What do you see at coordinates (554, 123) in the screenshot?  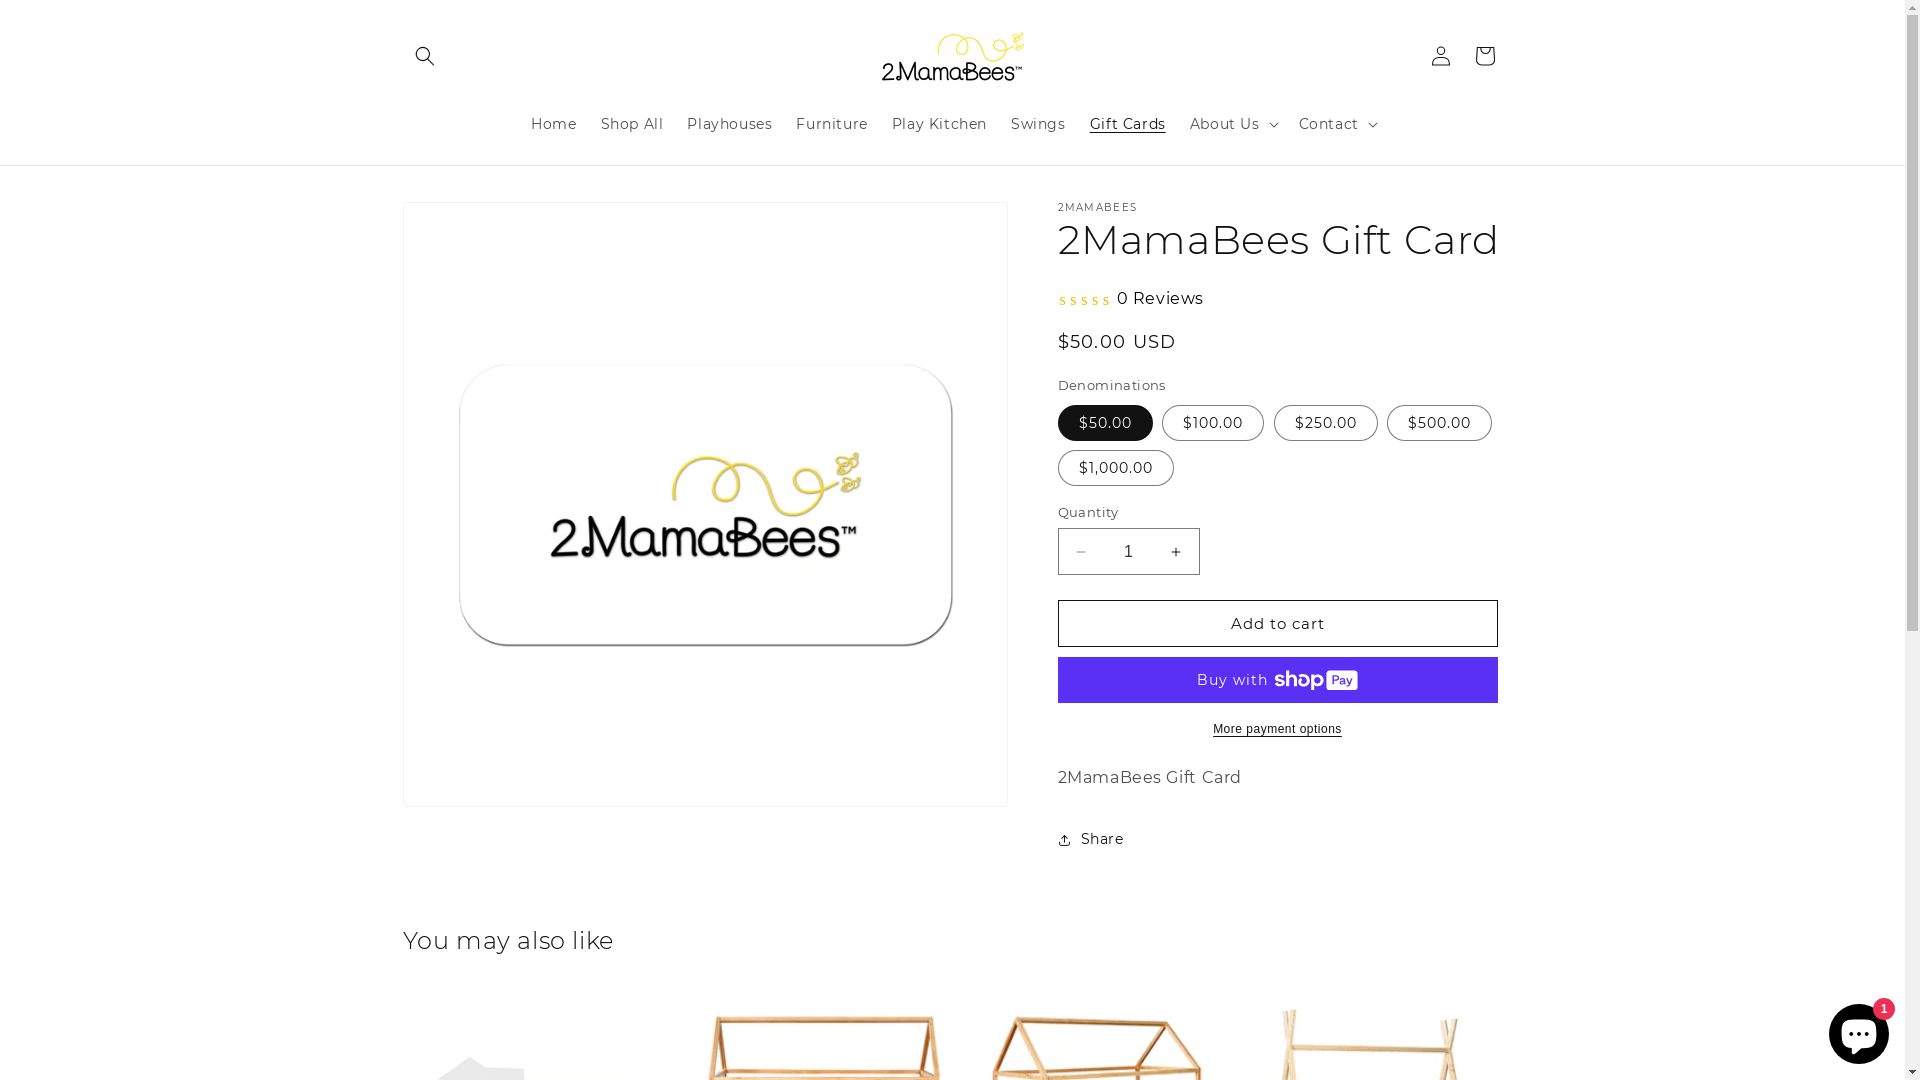 I see `Home` at bounding box center [554, 123].